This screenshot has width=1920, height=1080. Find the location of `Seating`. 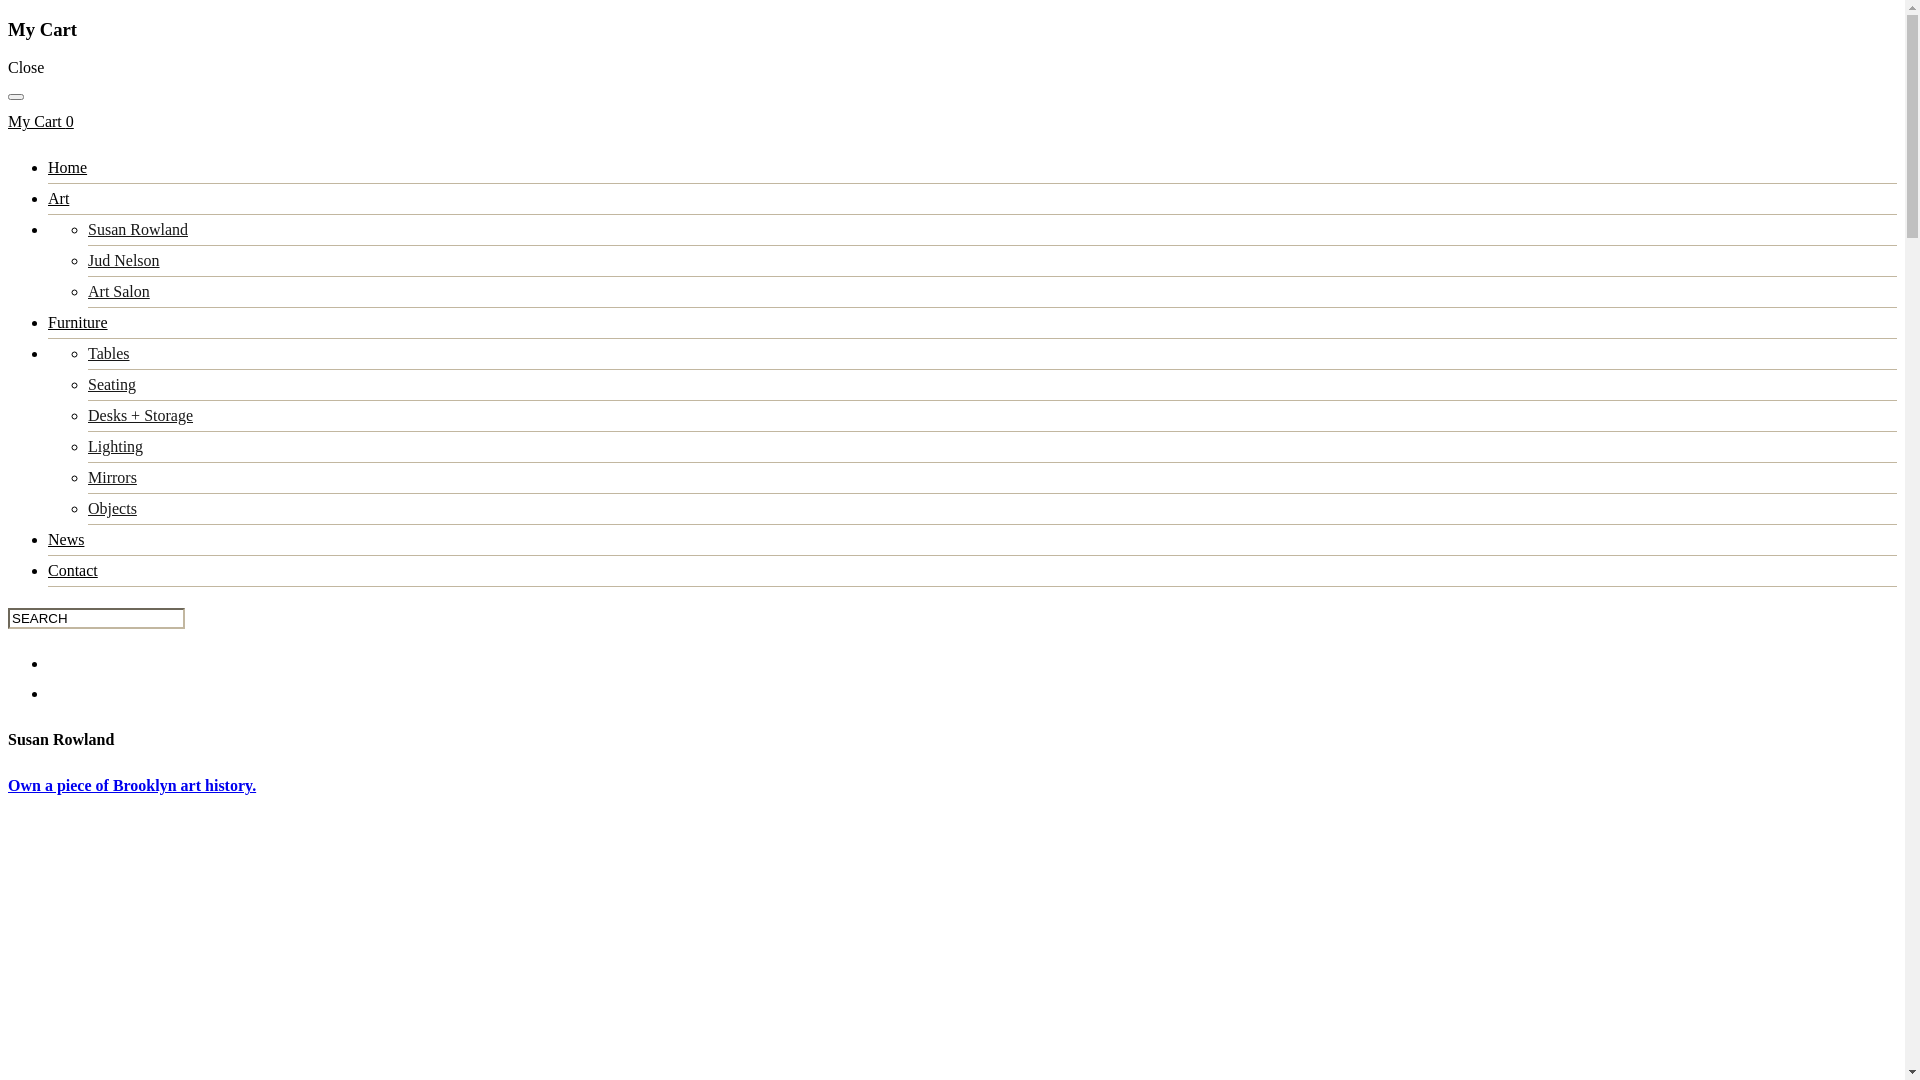

Seating is located at coordinates (112, 384).